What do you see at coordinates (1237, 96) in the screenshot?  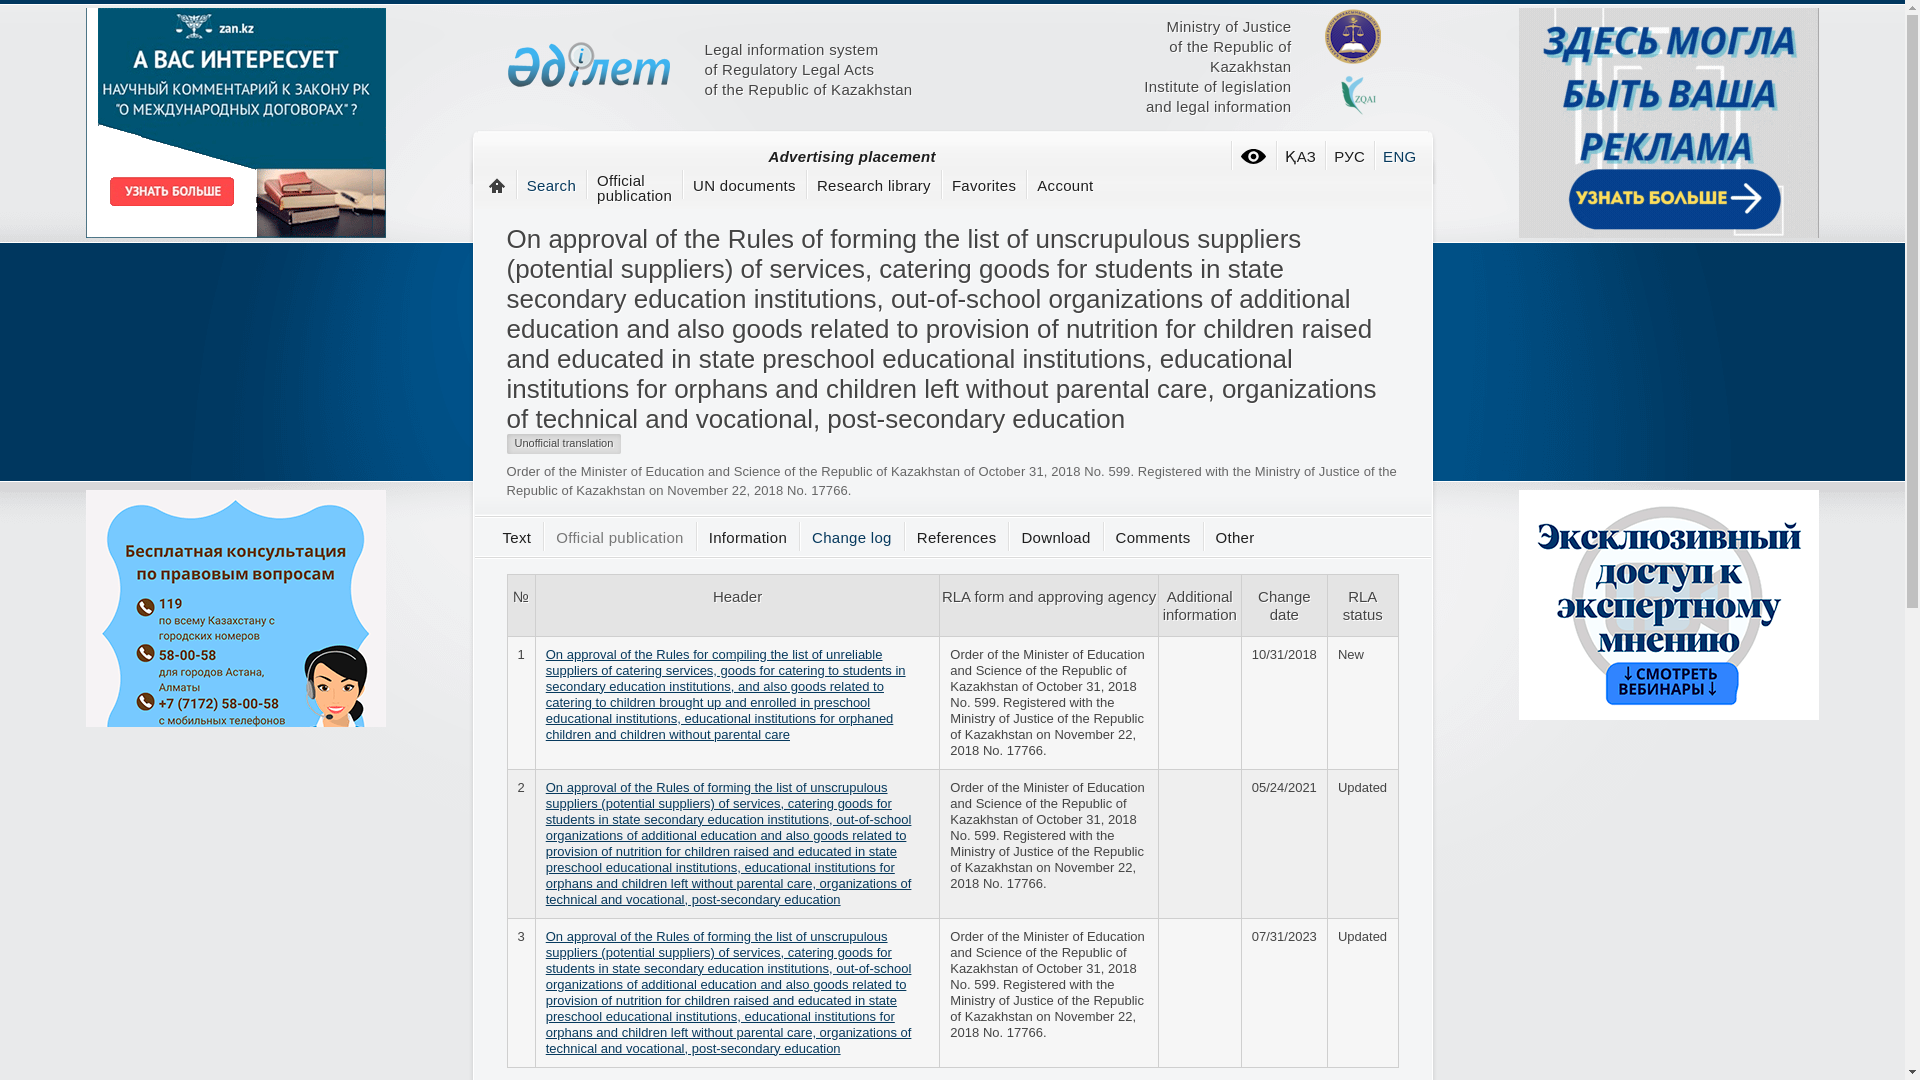 I see `UN documents` at bounding box center [1237, 96].